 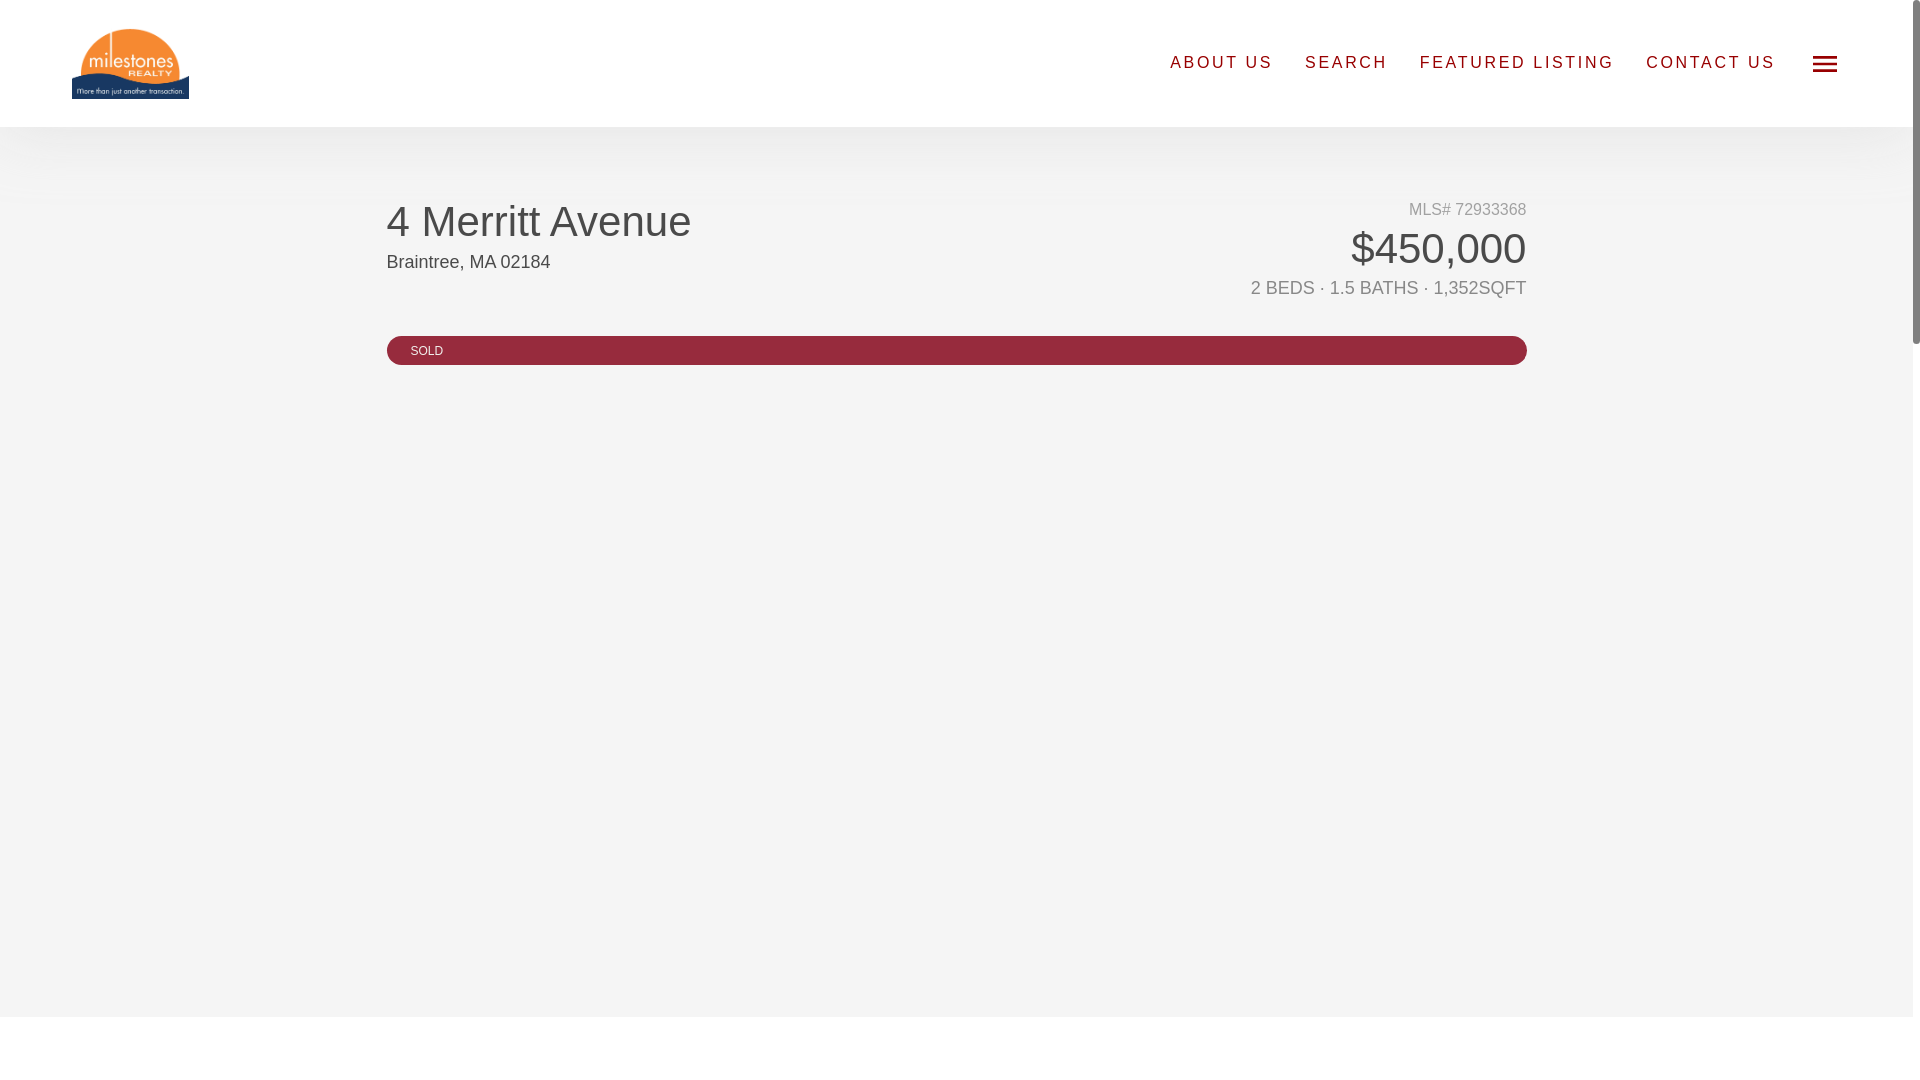 What do you see at coordinates (1346, 62) in the screenshot?
I see `SEARCH` at bounding box center [1346, 62].